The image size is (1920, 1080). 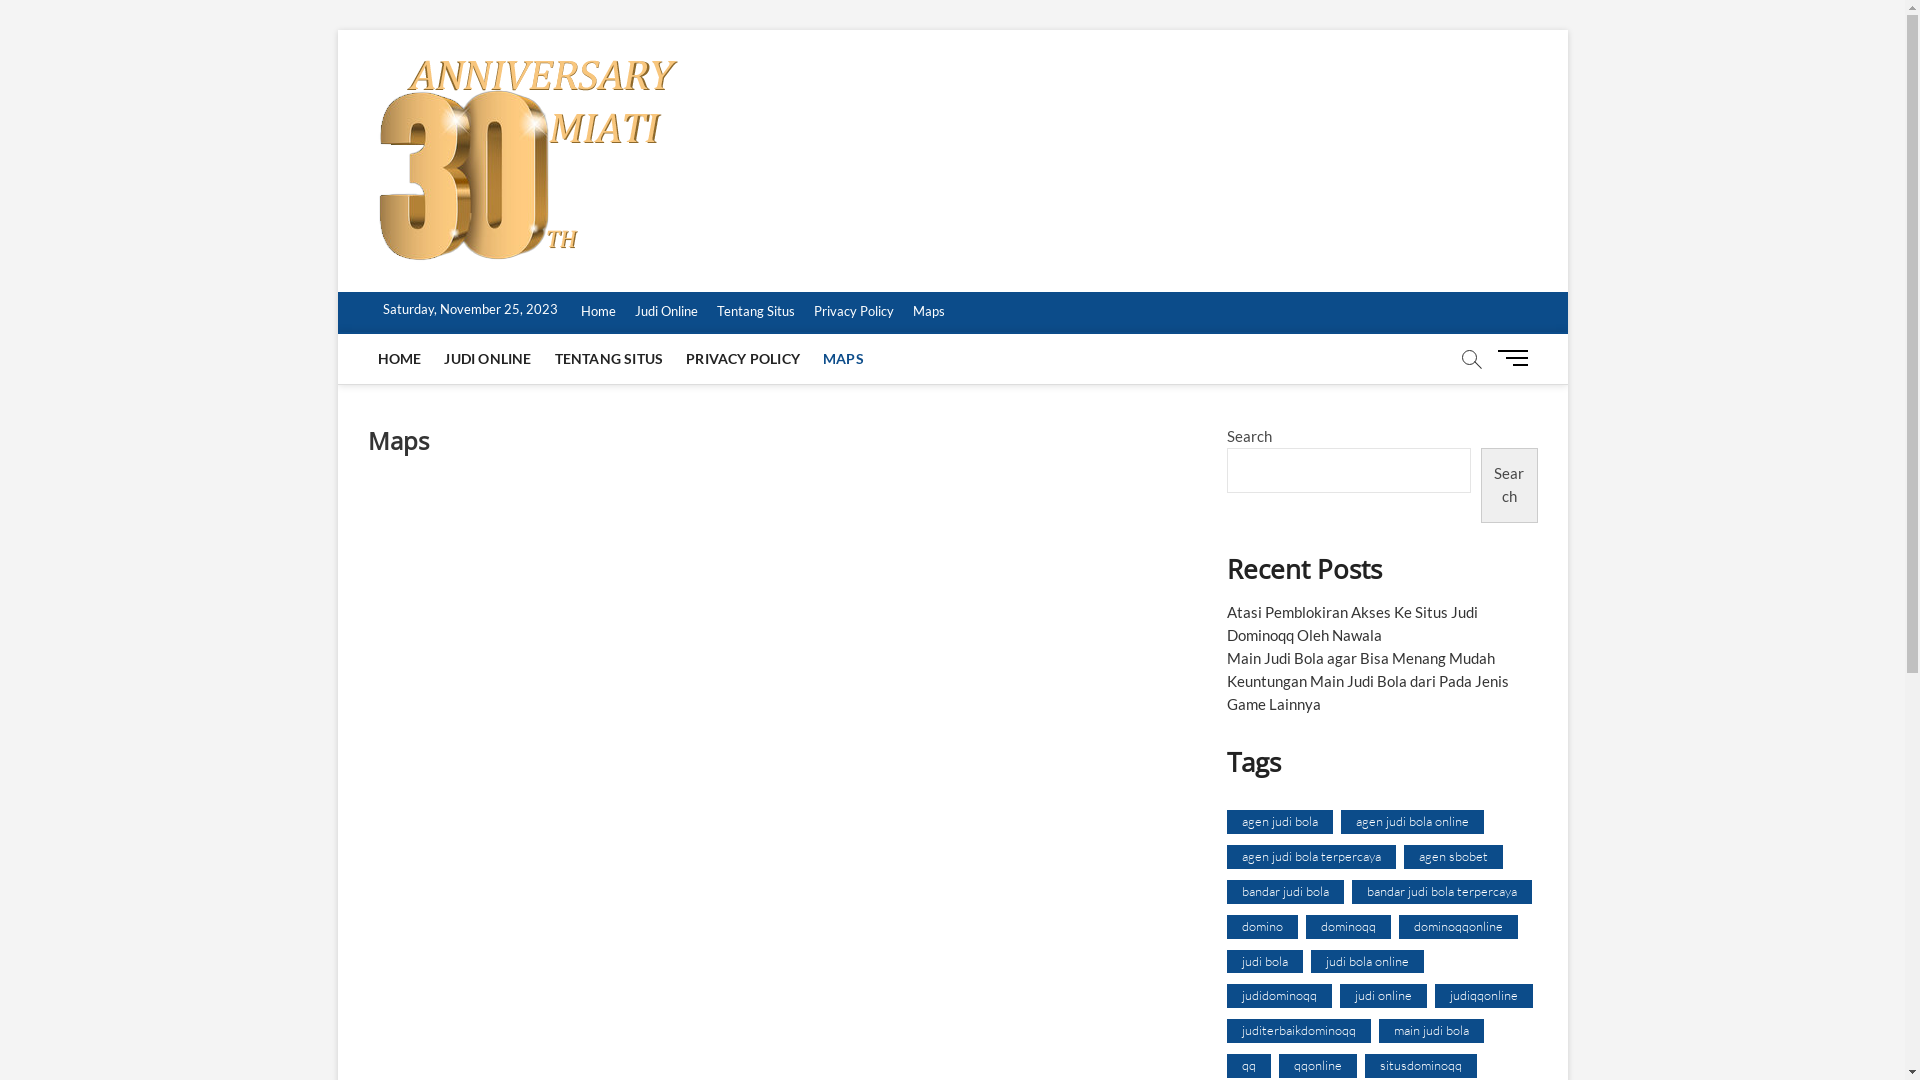 What do you see at coordinates (1278, 996) in the screenshot?
I see `judidominoqq` at bounding box center [1278, 996].